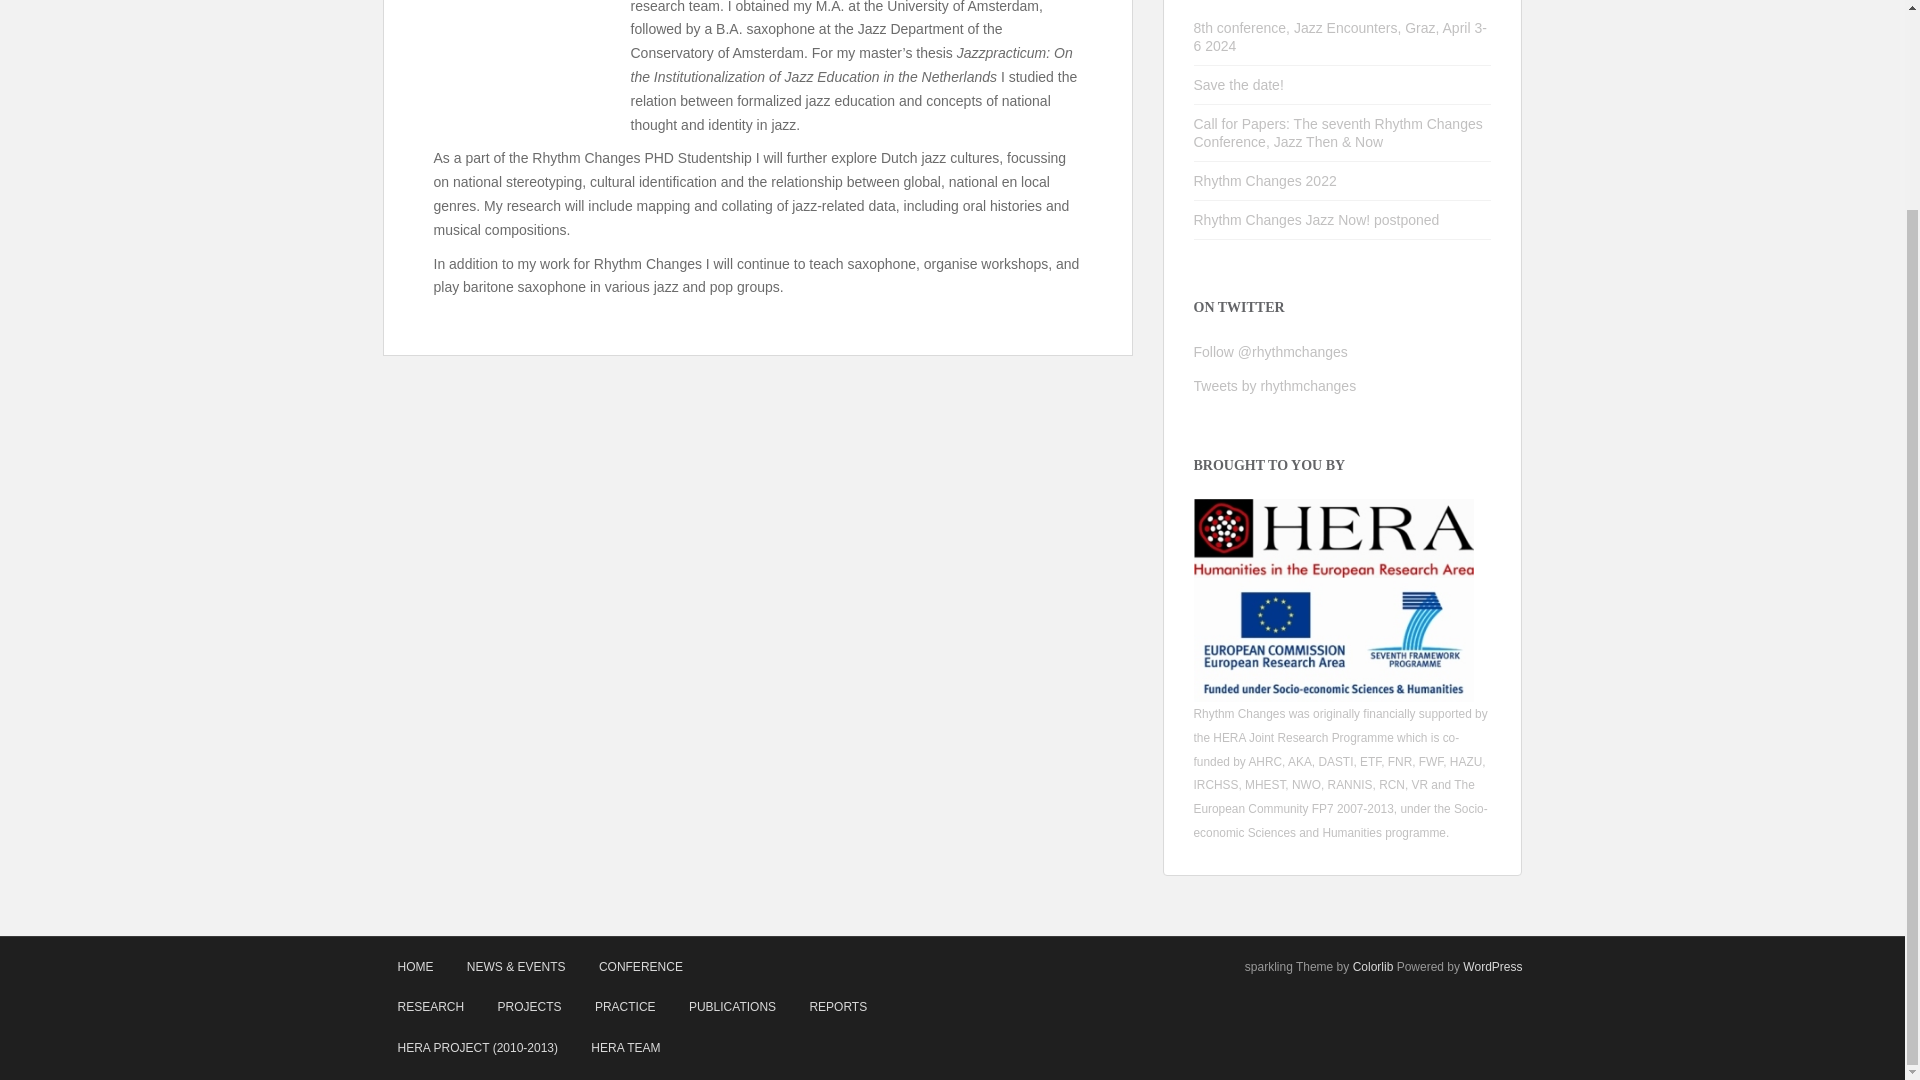 The height and width of the screenshot is (1080, 1920). Describe the element at coordinates (530, 1006) in the screenshot. I see `PROJECTS` at that location.